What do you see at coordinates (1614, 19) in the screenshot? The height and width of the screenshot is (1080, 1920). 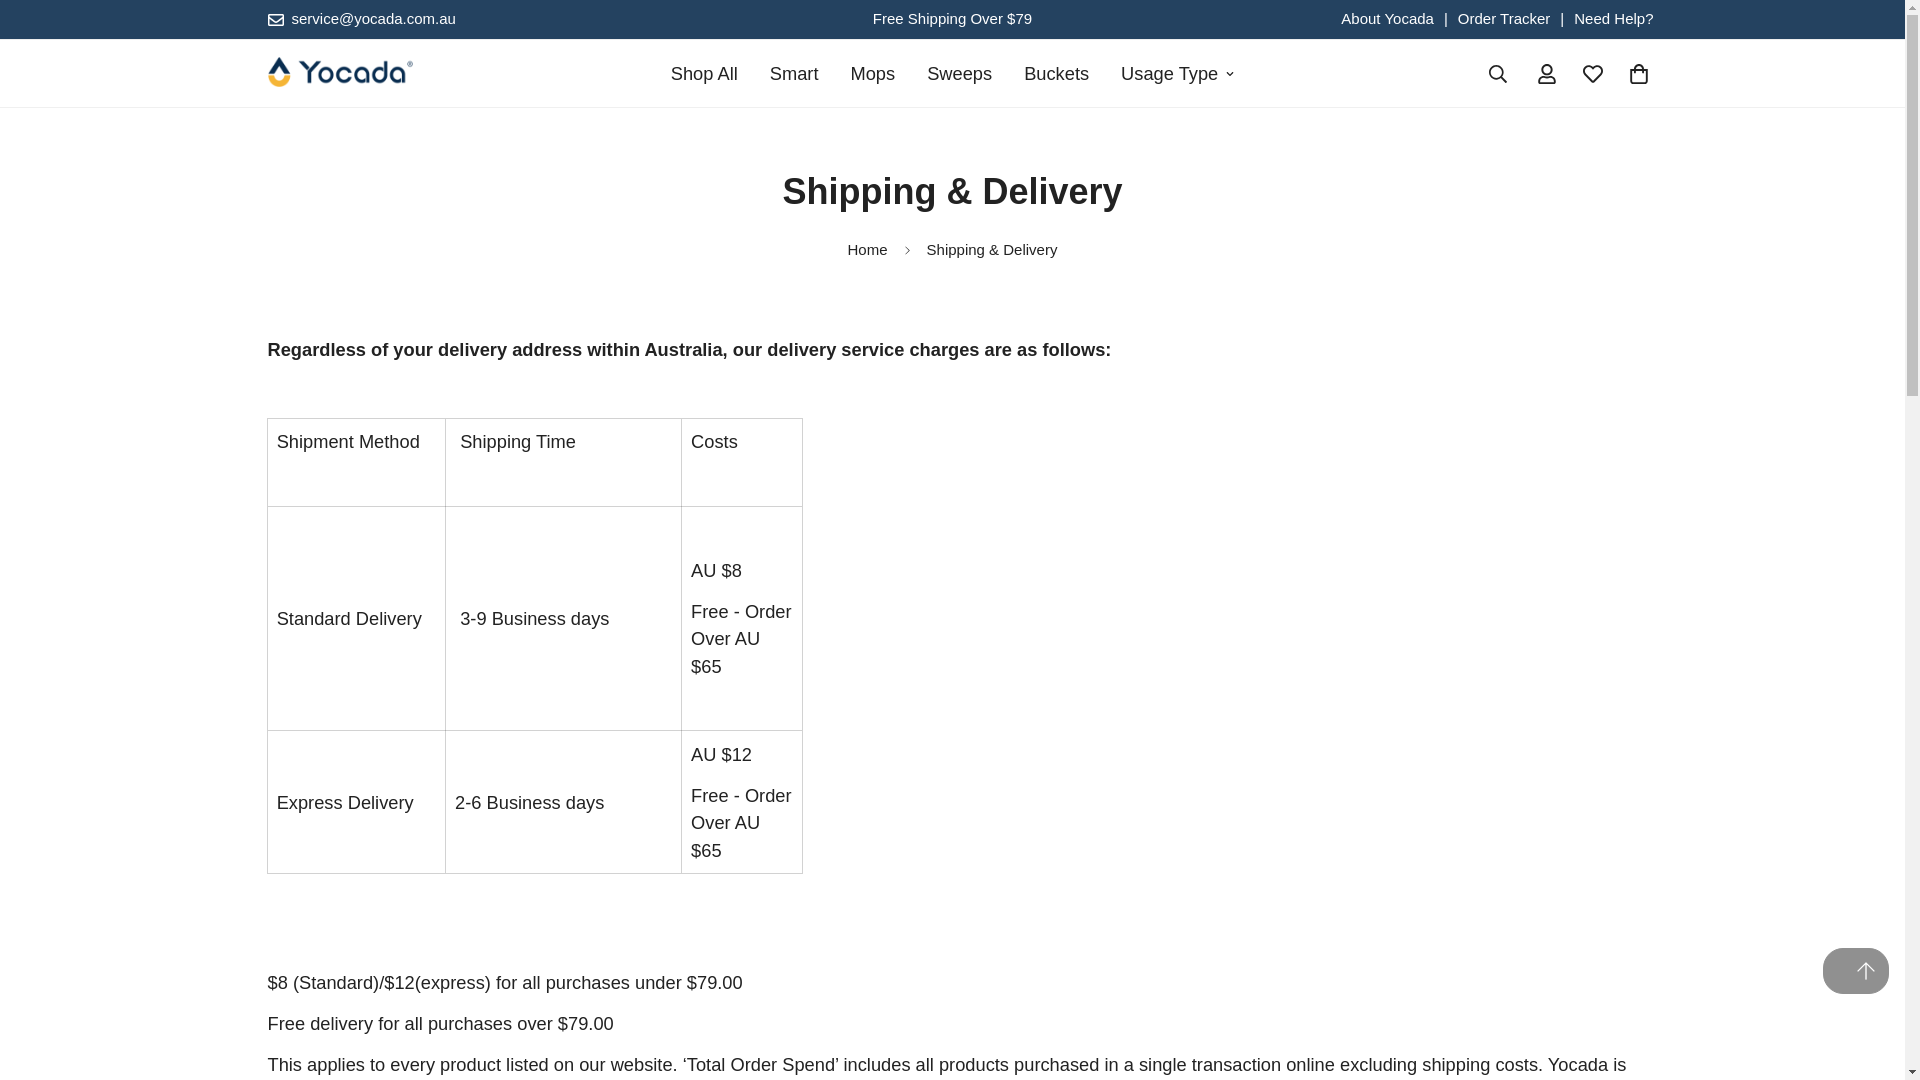 I see `Need Help?` at bounding box center [1614, 19].